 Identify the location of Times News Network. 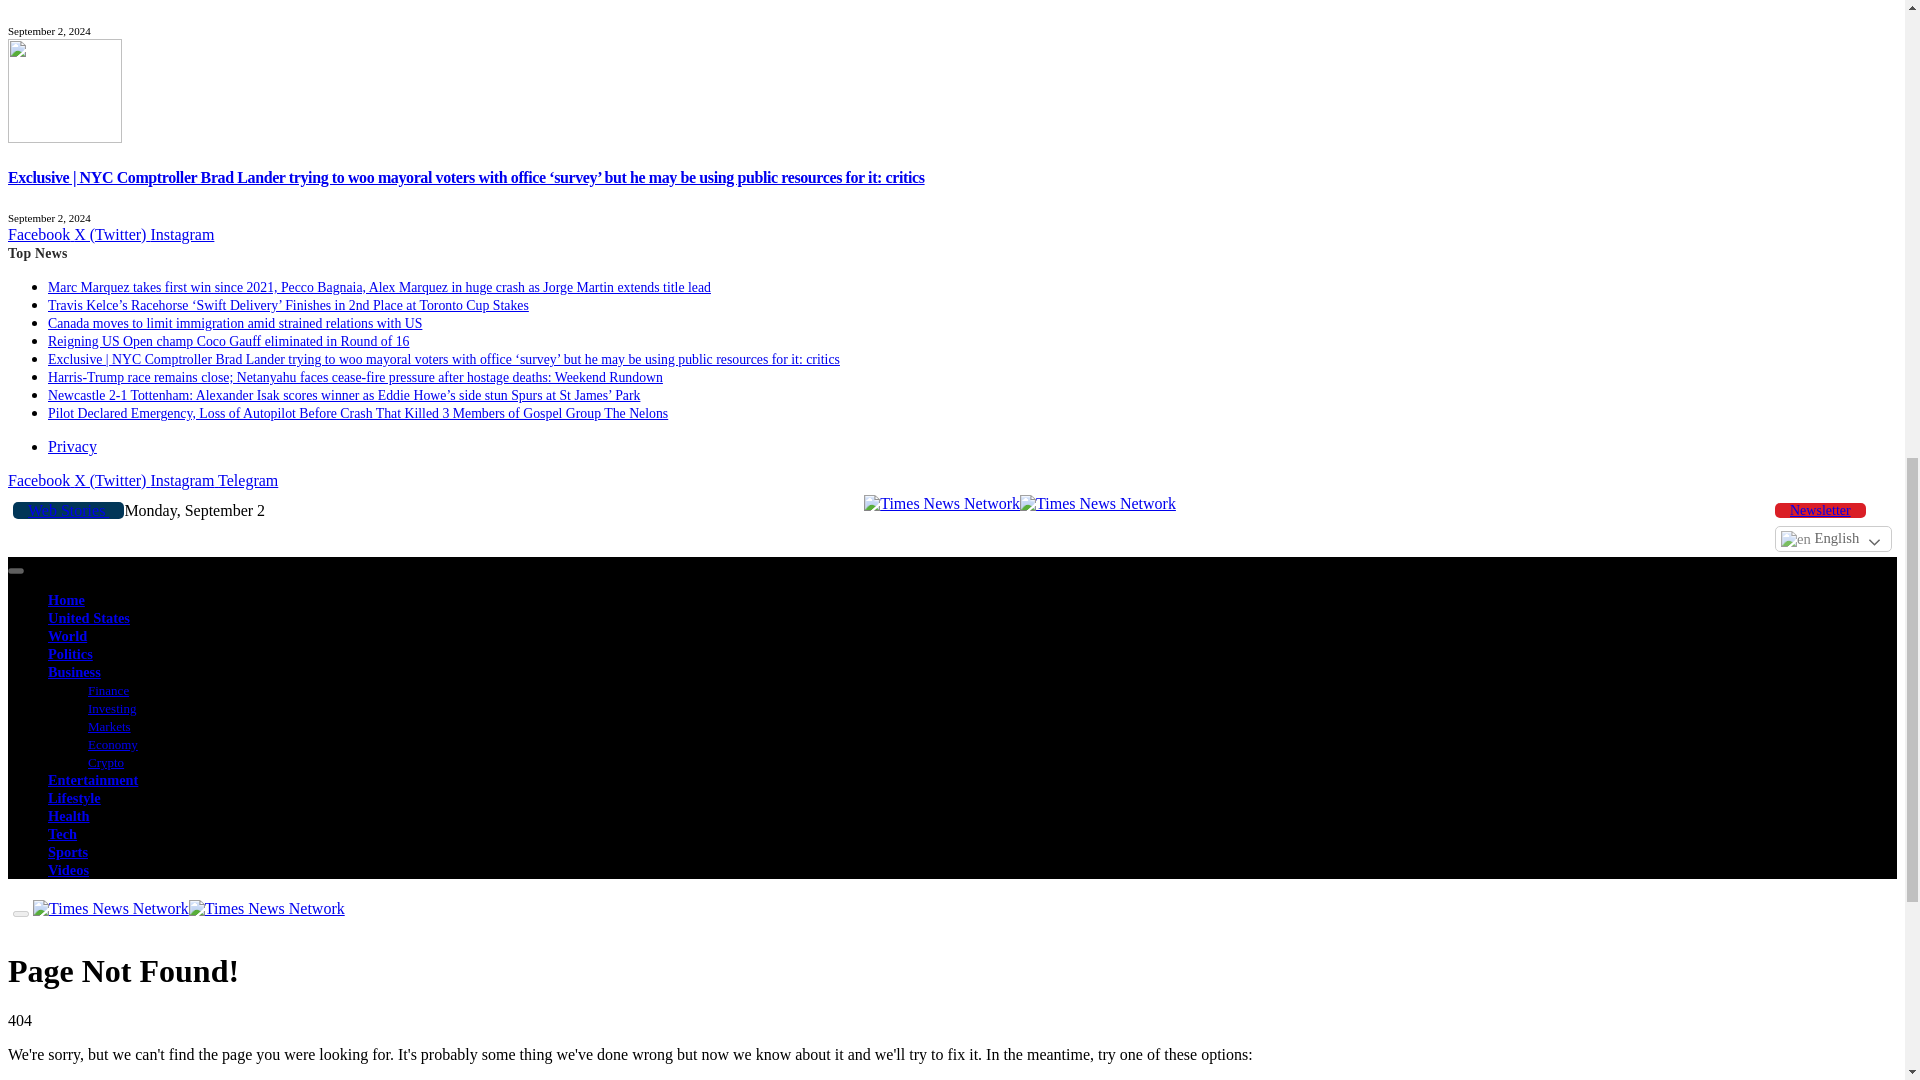
(1020, 502).